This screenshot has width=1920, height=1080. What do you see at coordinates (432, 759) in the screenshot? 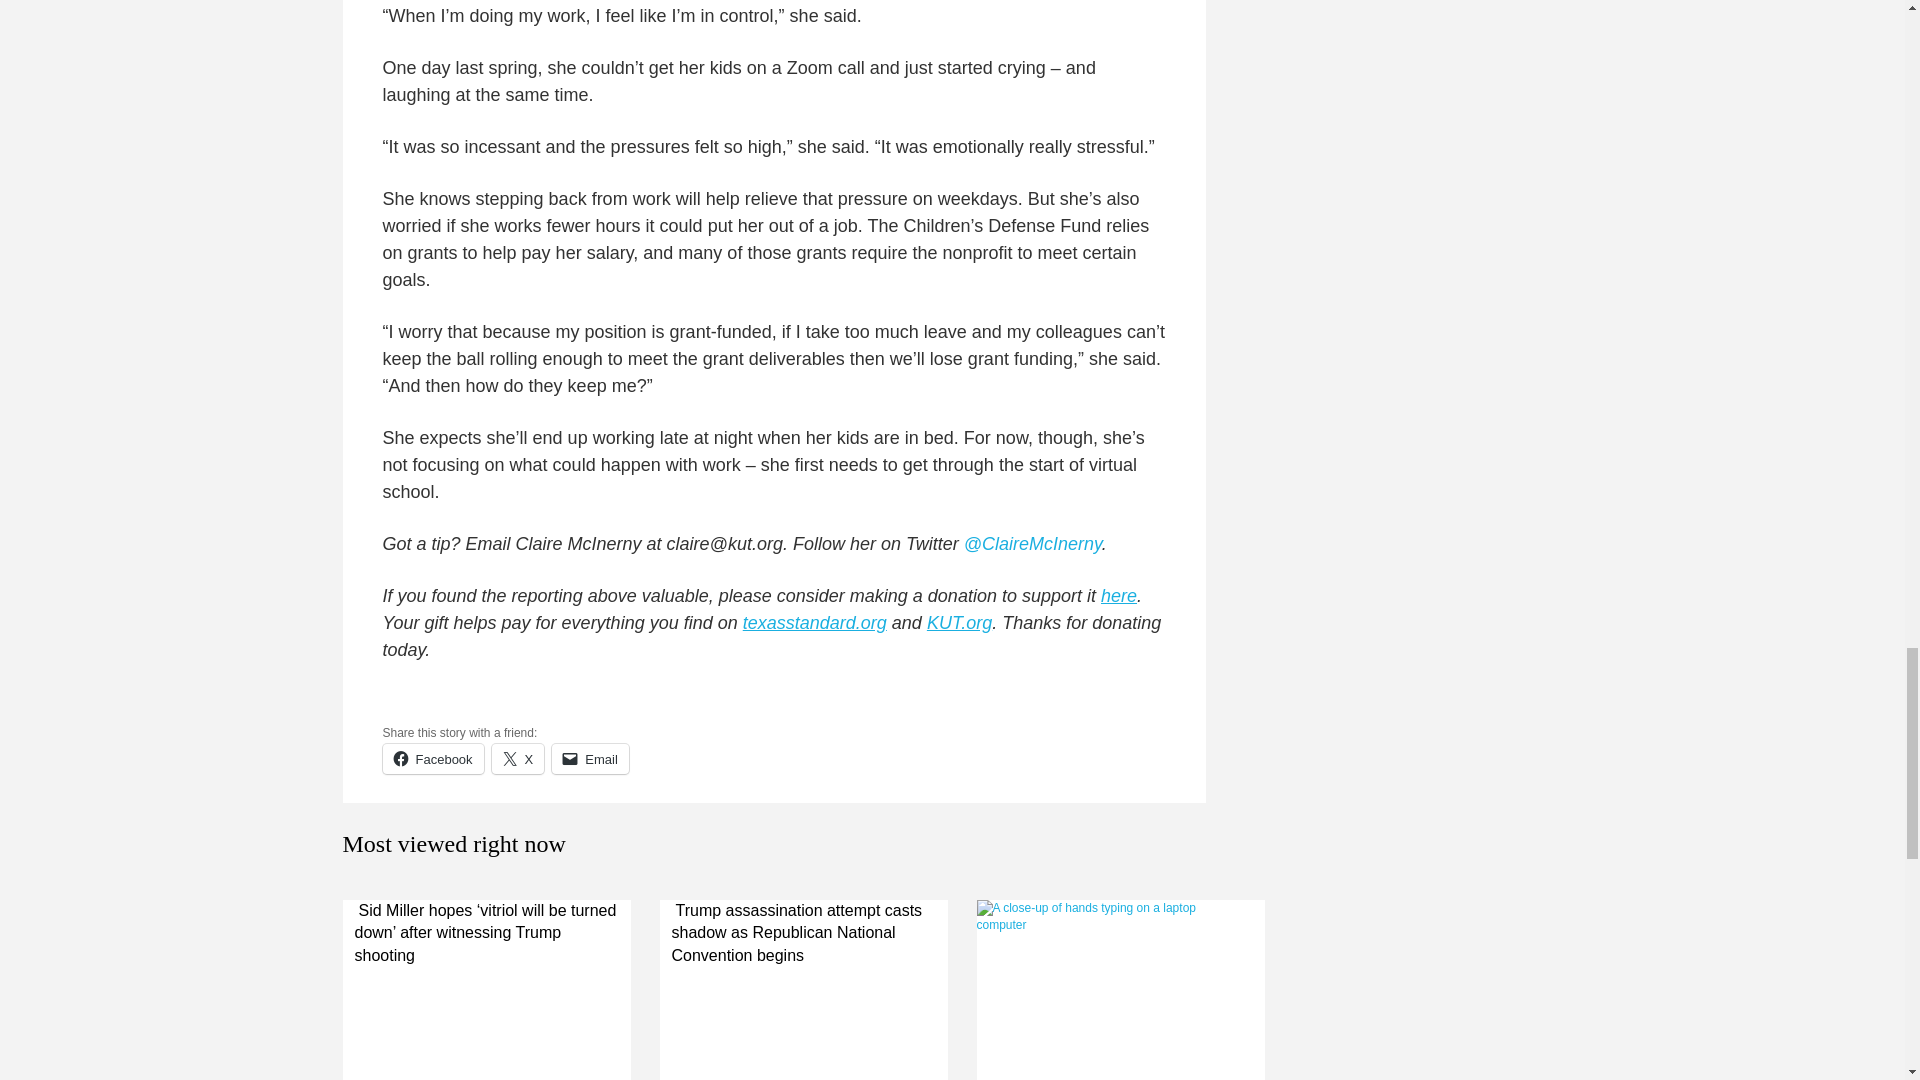
I see `Click to share on Facebook` at bounding box center [432, 759].